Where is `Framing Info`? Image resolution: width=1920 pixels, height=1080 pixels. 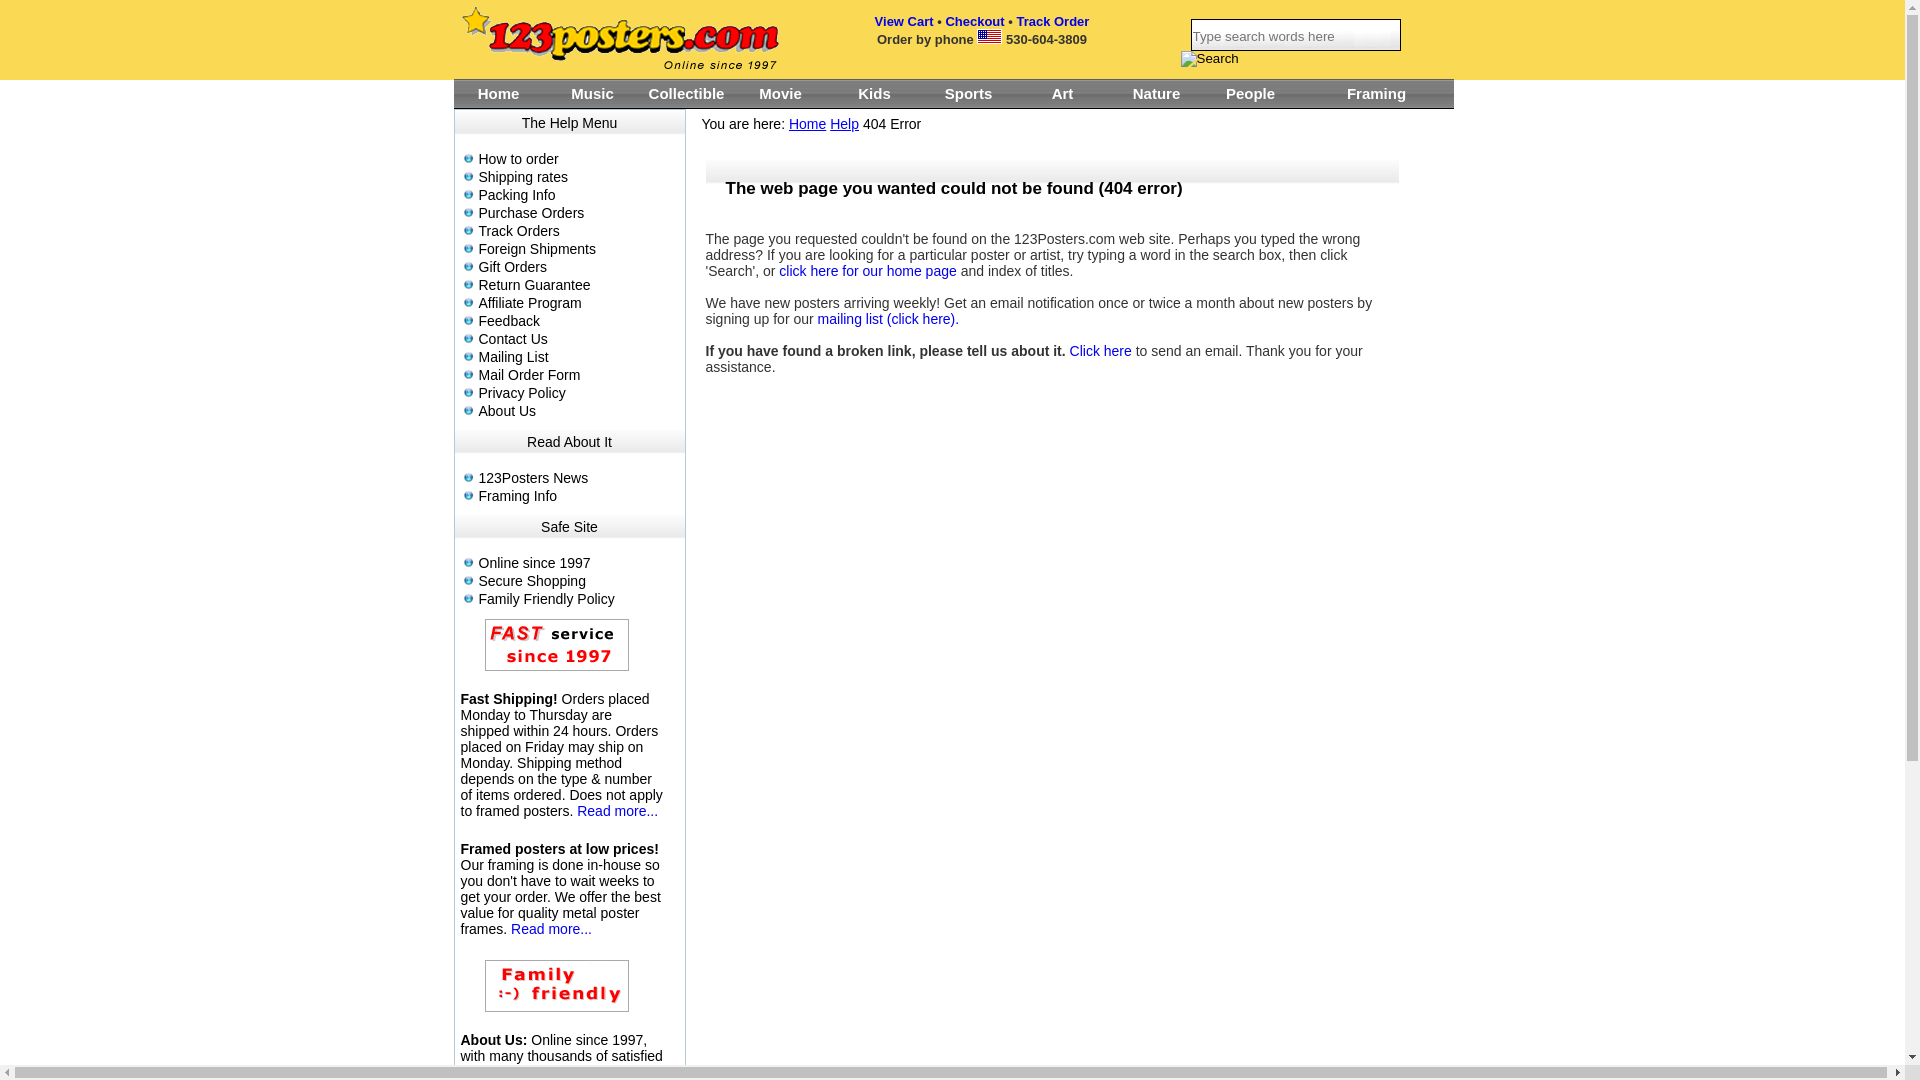 Framing Info is located at coordinates (578, 496).